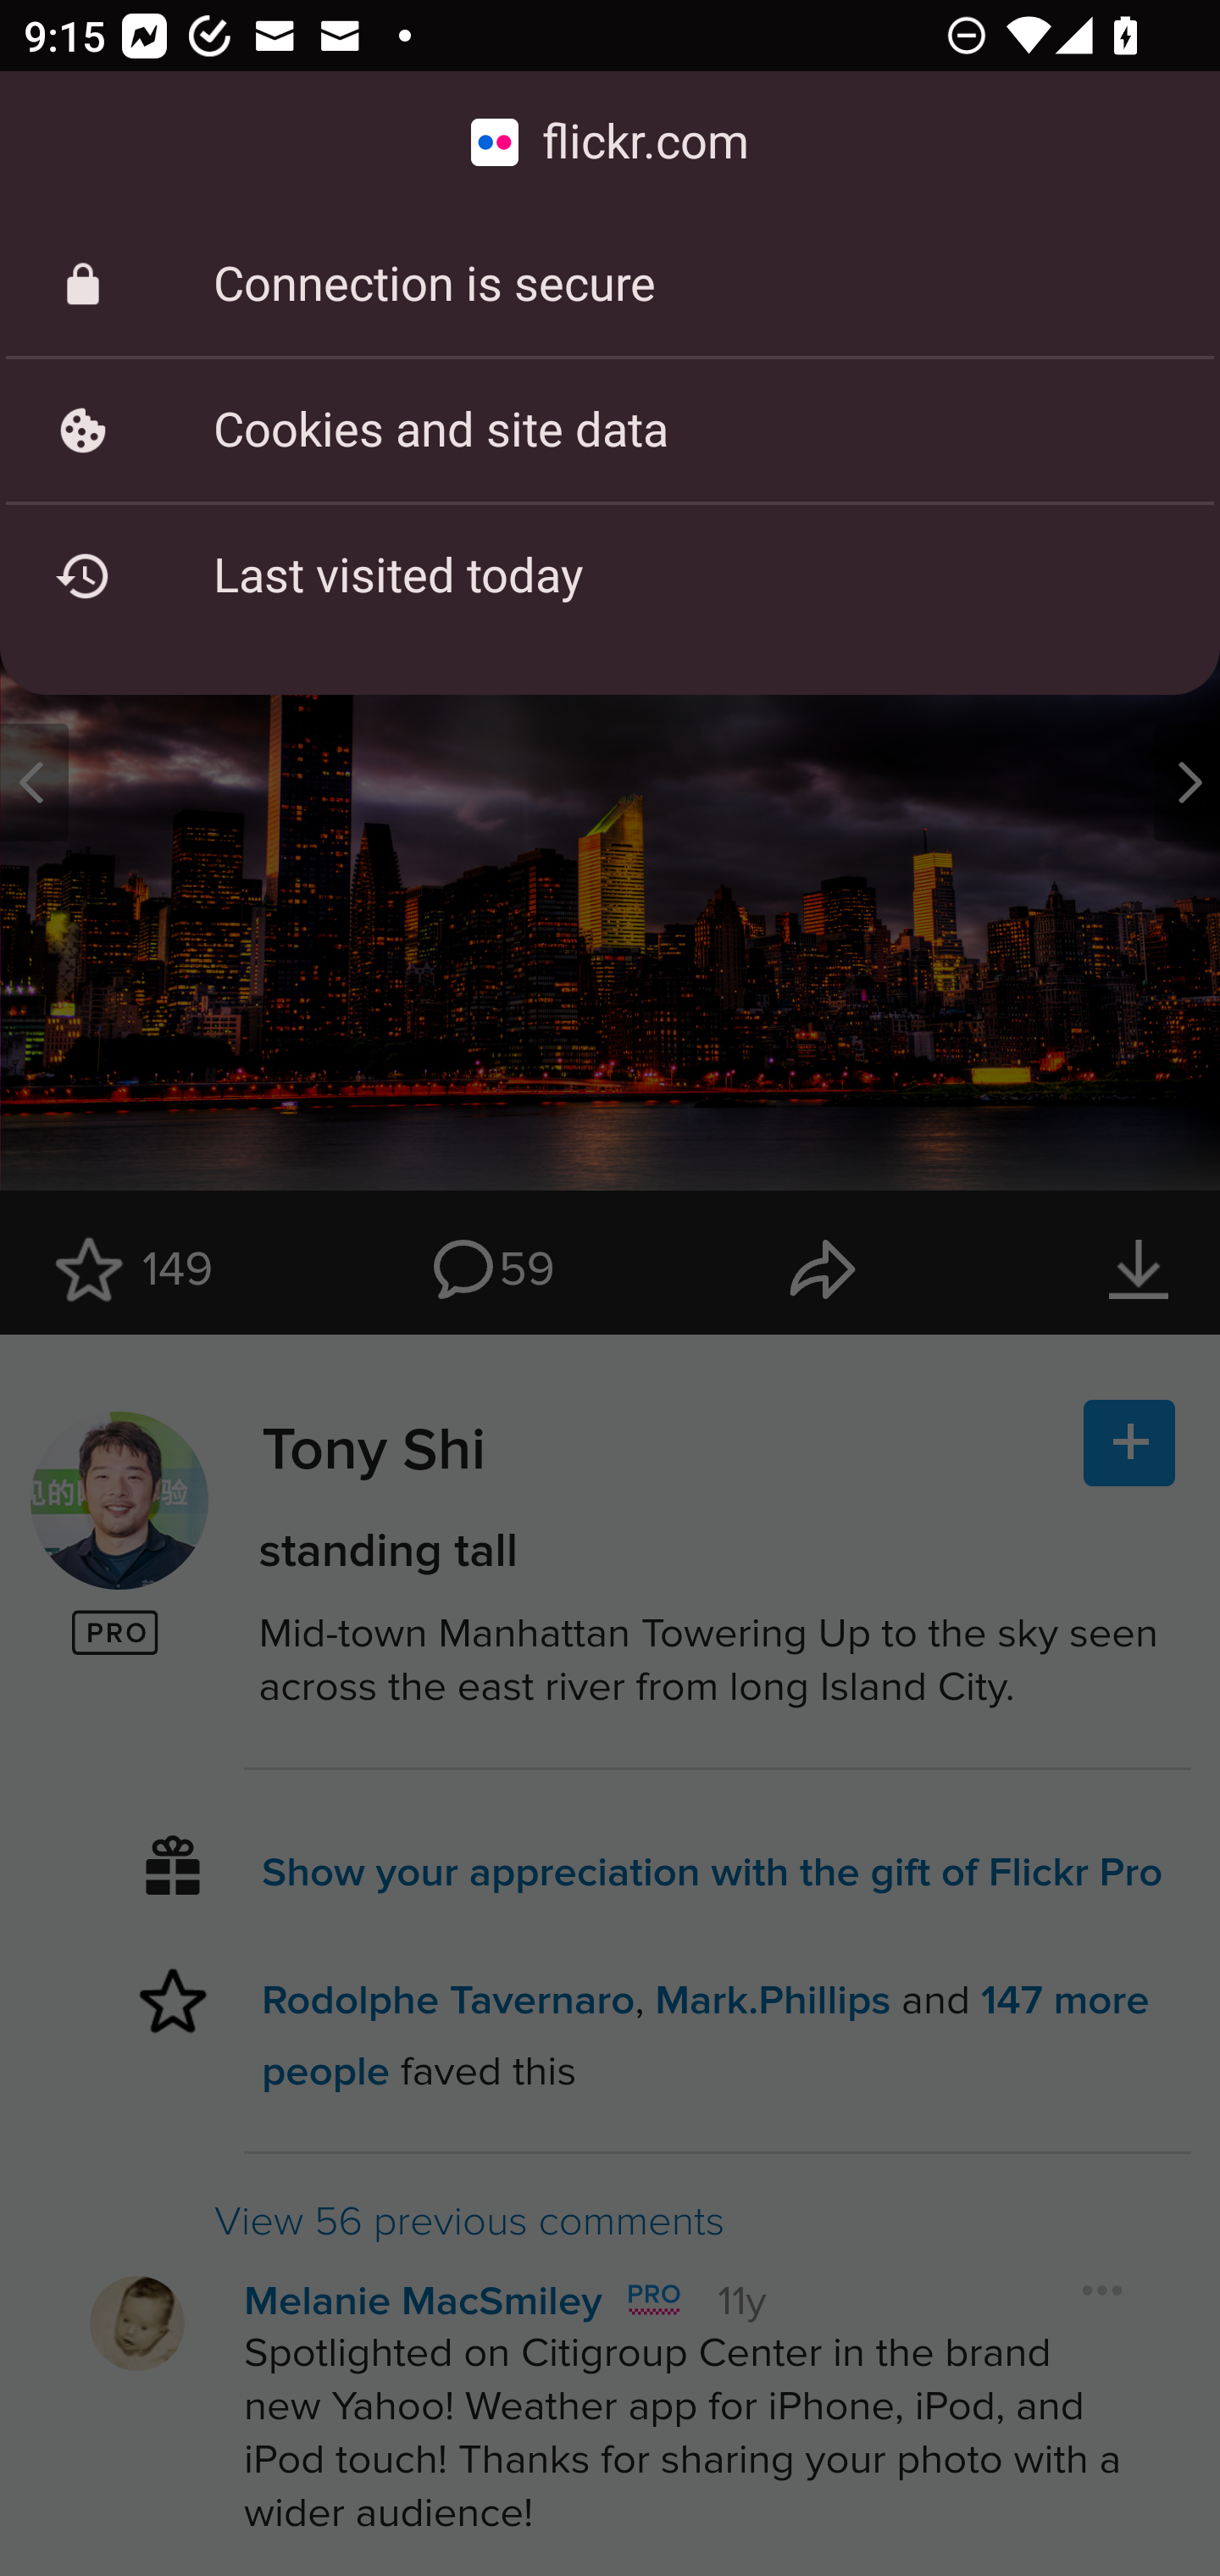  What do you see at coordinates (610, 142) in the screenshot?
I see `flickr.com` at bounding box center [610, 142].